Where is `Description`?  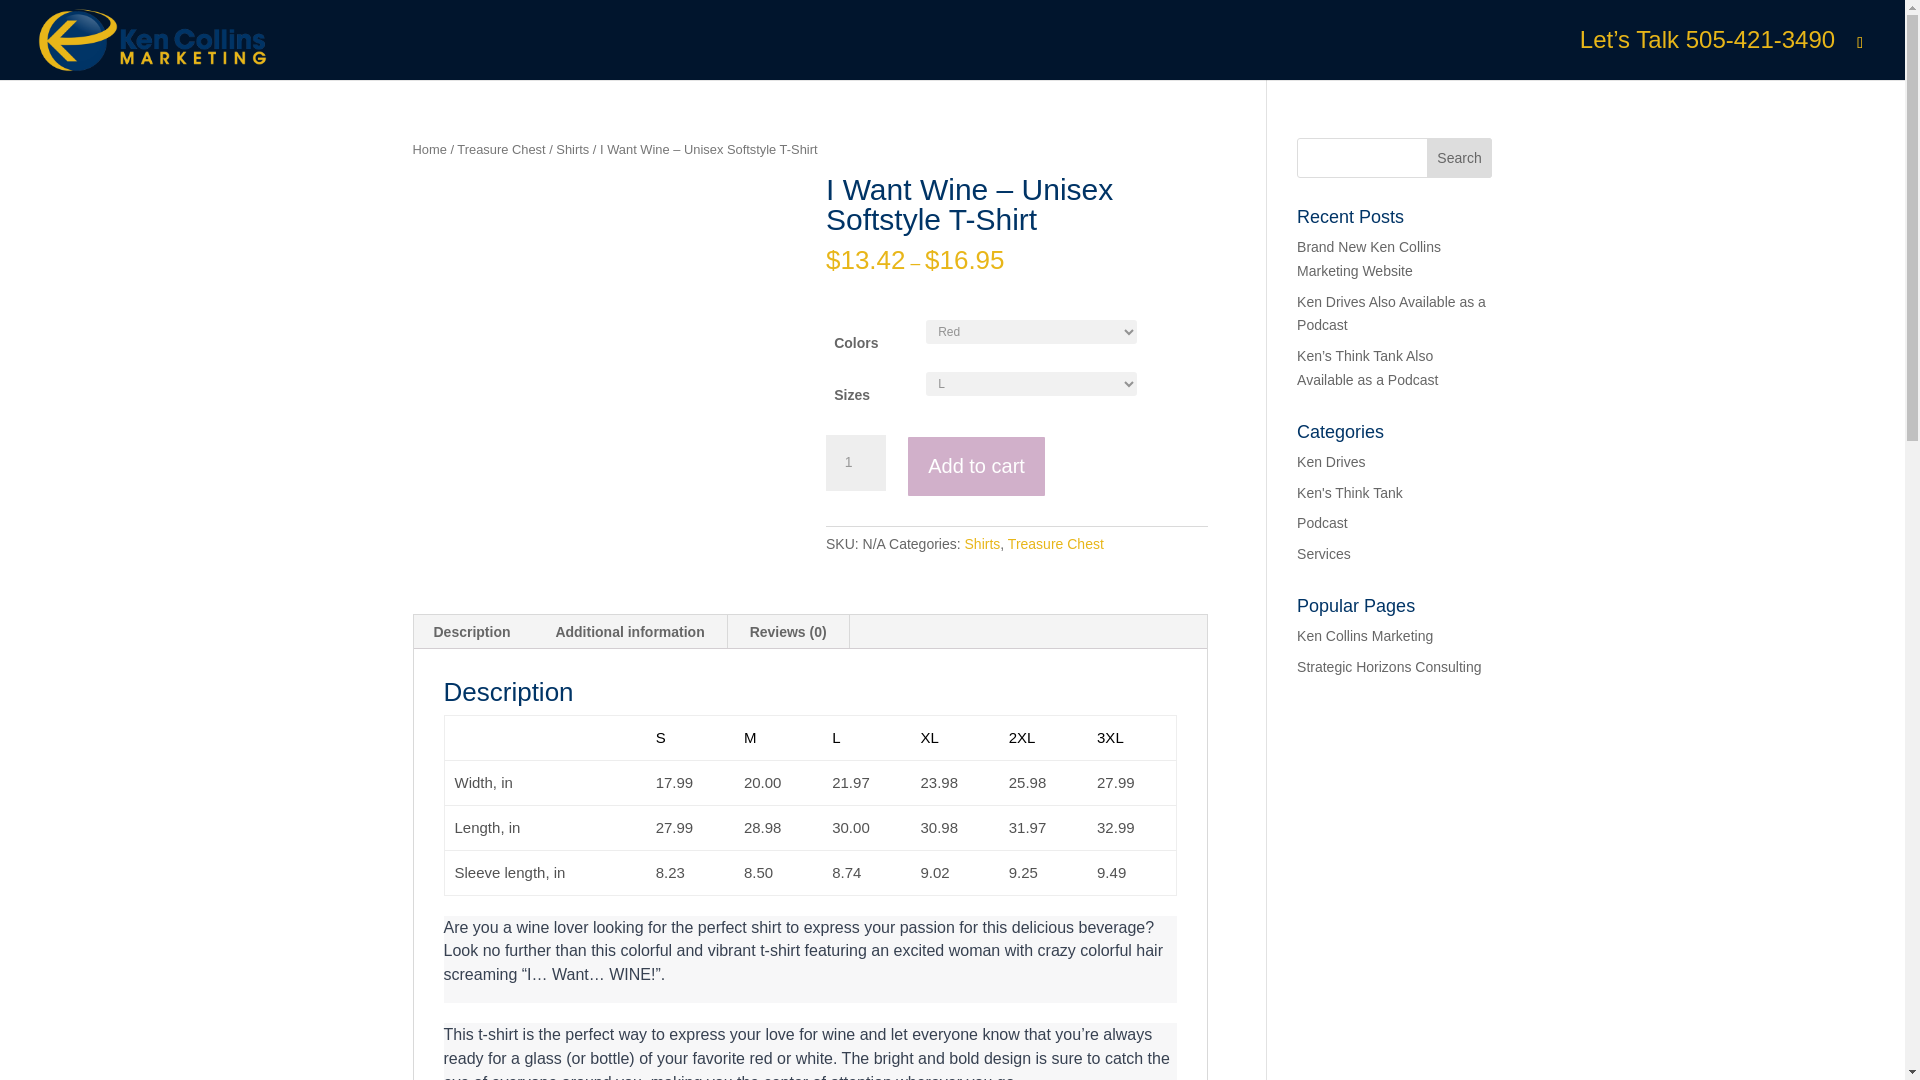
Description is located at coordinates (472, 632).